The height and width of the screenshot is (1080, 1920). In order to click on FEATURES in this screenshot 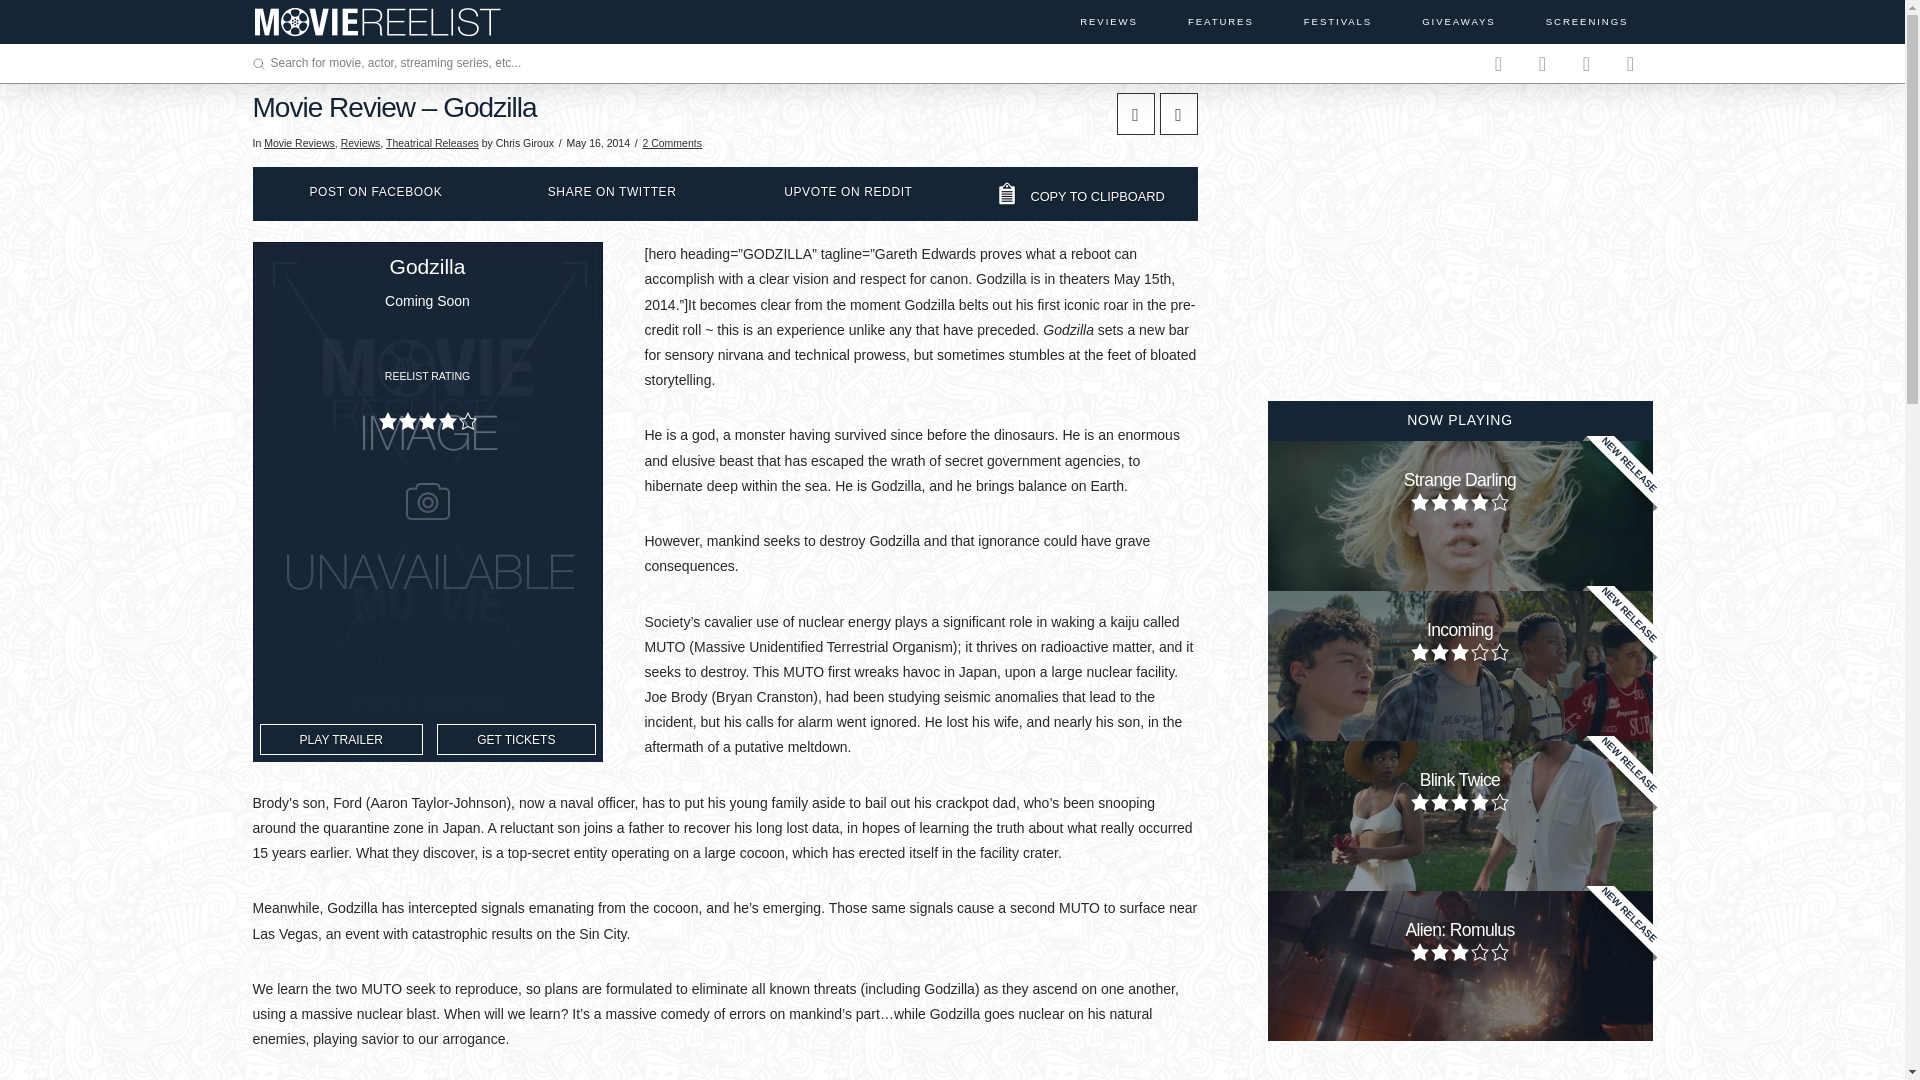, I will do `click(1219, 22)`.